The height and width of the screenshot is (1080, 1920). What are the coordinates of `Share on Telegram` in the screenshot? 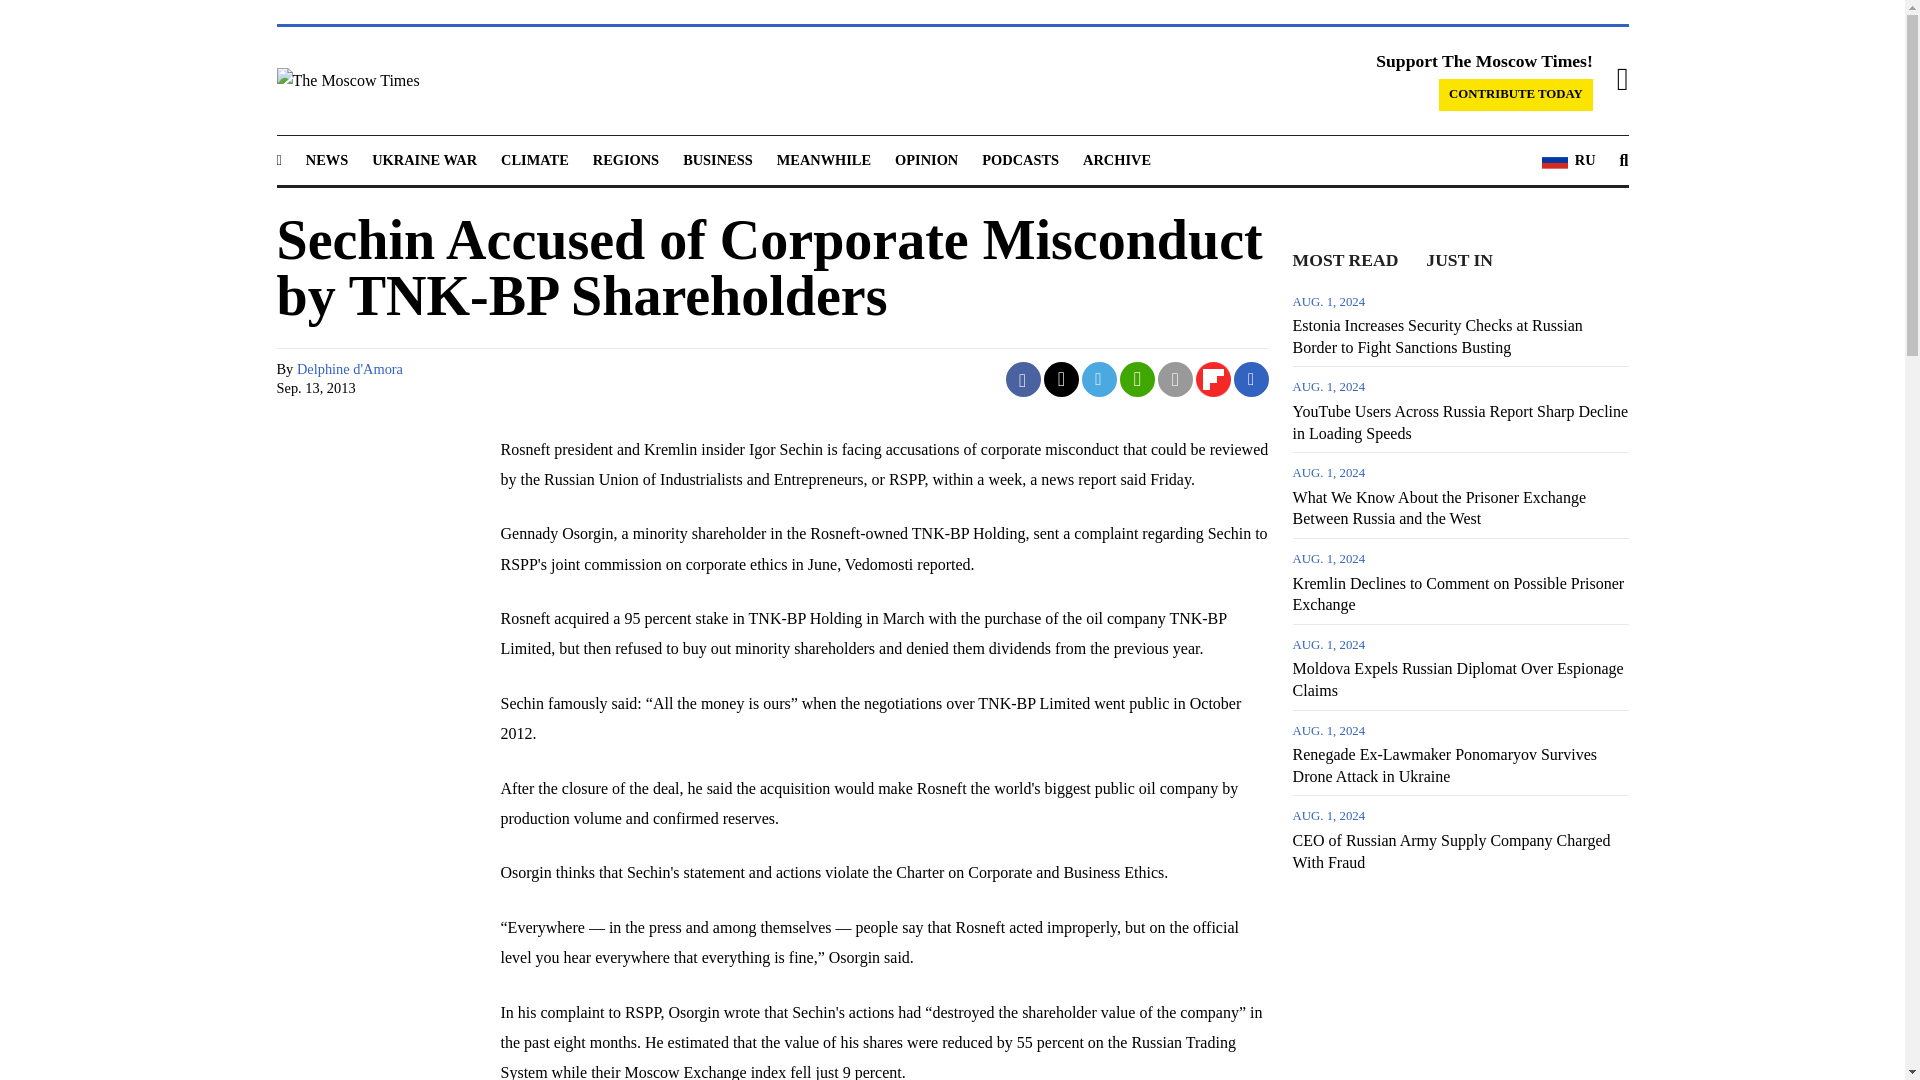 It's located at (1100, 379).